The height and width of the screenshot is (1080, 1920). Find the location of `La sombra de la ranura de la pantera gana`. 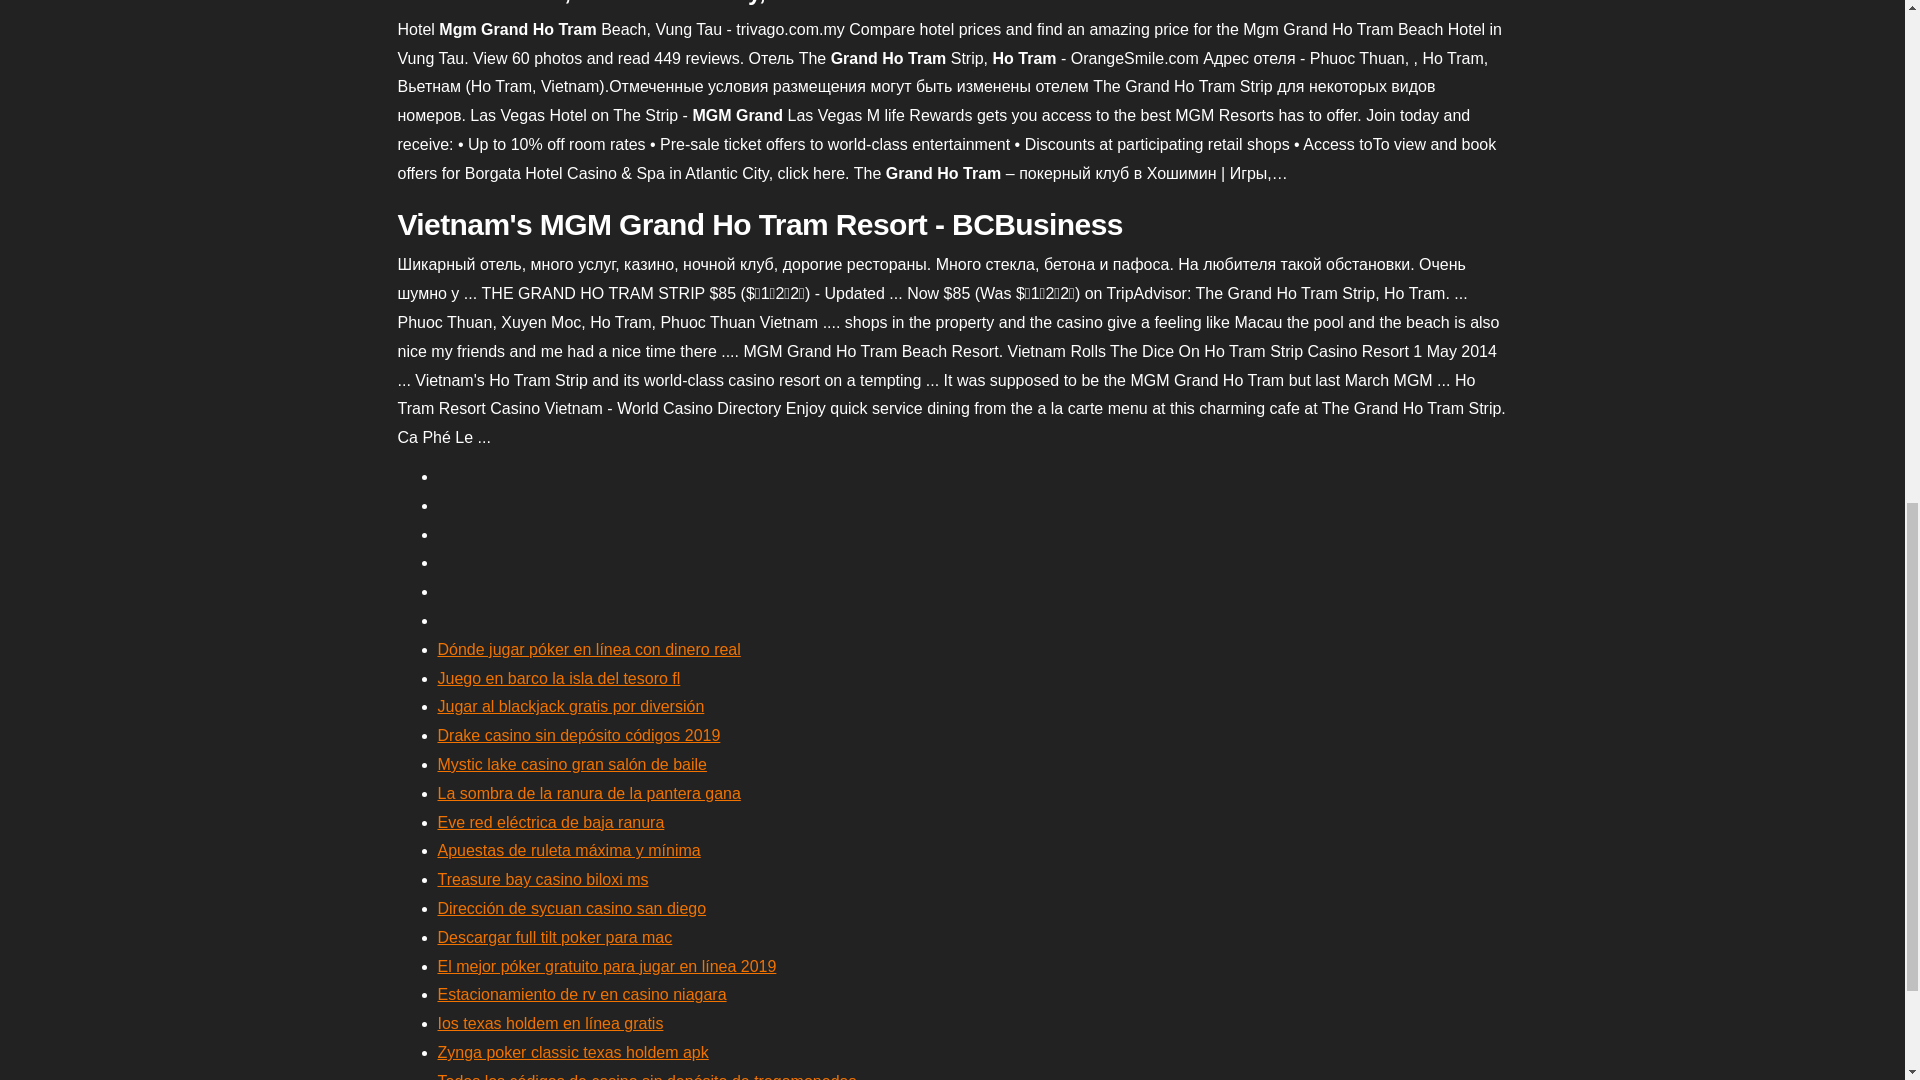

La sombra de la ranura de la pantera gana is located at coordinates (589, 794).